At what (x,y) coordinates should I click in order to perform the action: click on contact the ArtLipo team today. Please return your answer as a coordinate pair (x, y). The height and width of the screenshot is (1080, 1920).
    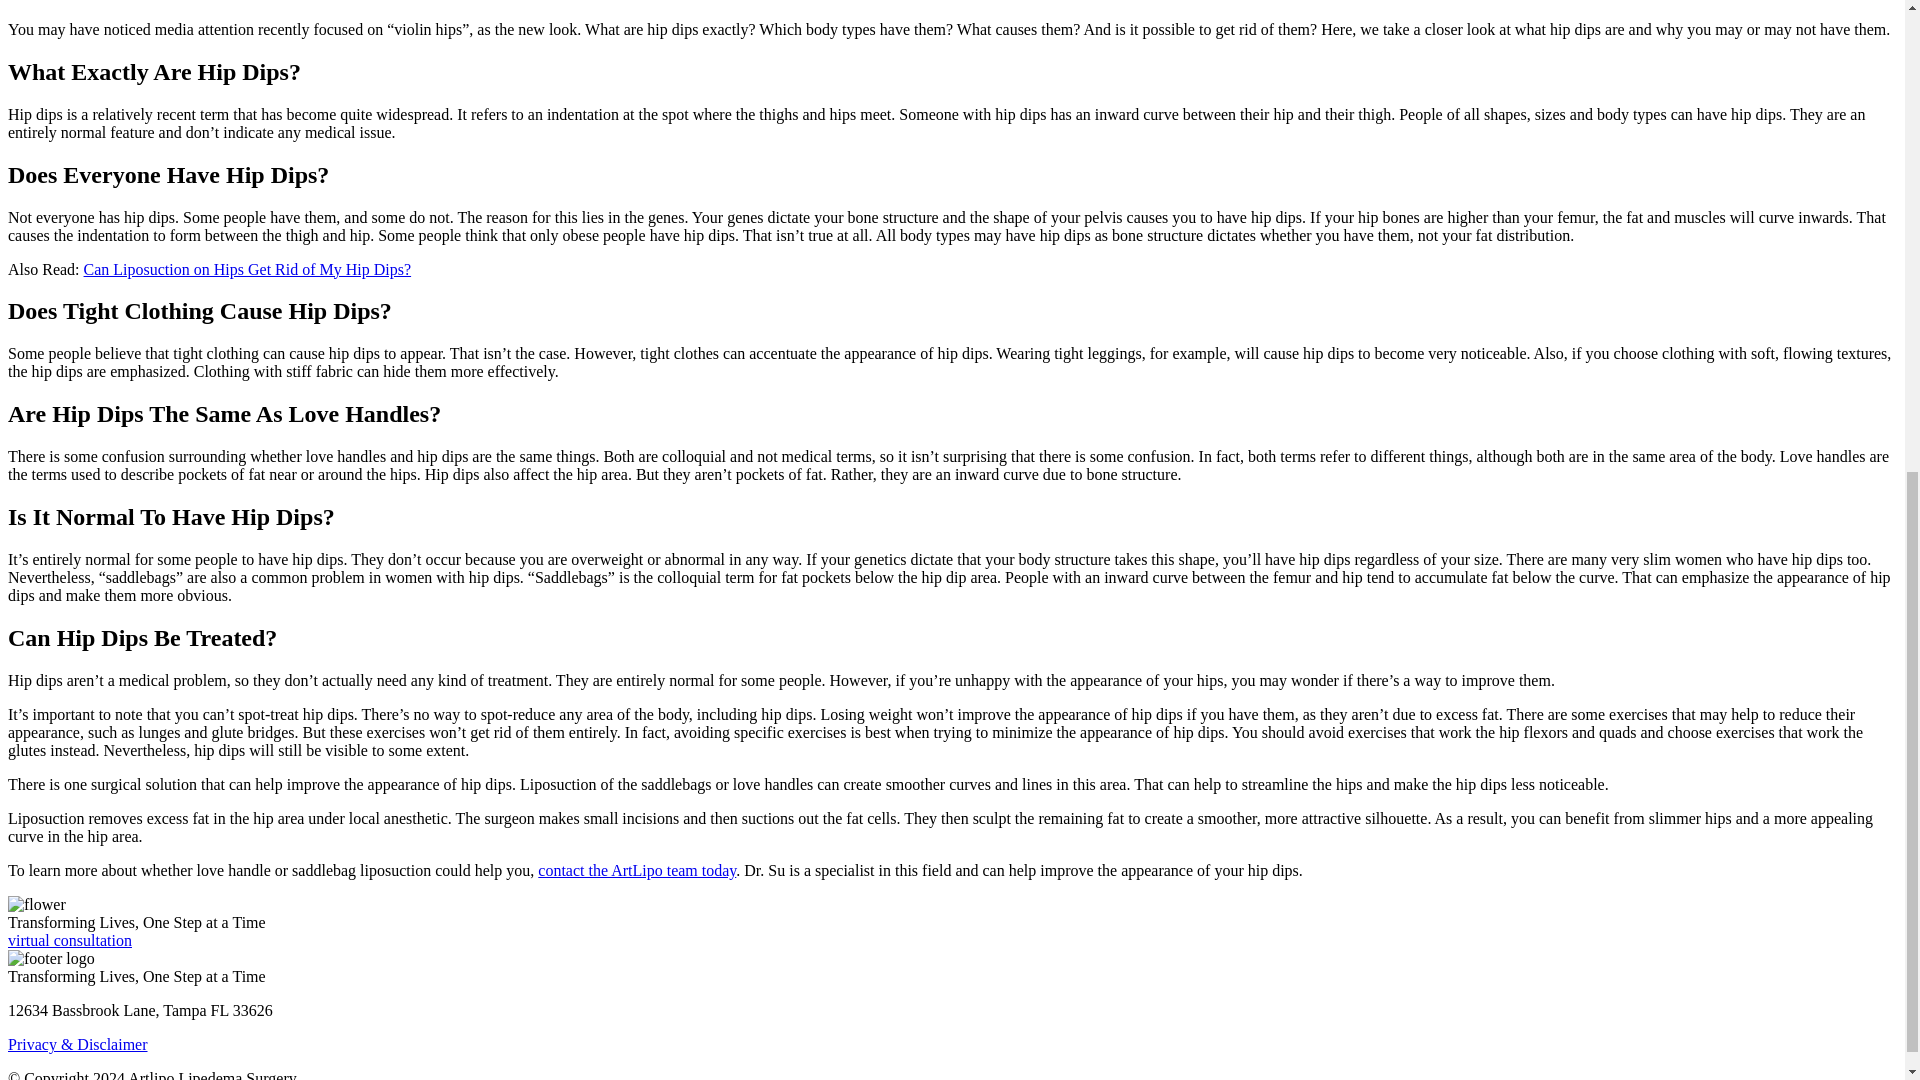
    Looking at the image, I should click on (636, 870).